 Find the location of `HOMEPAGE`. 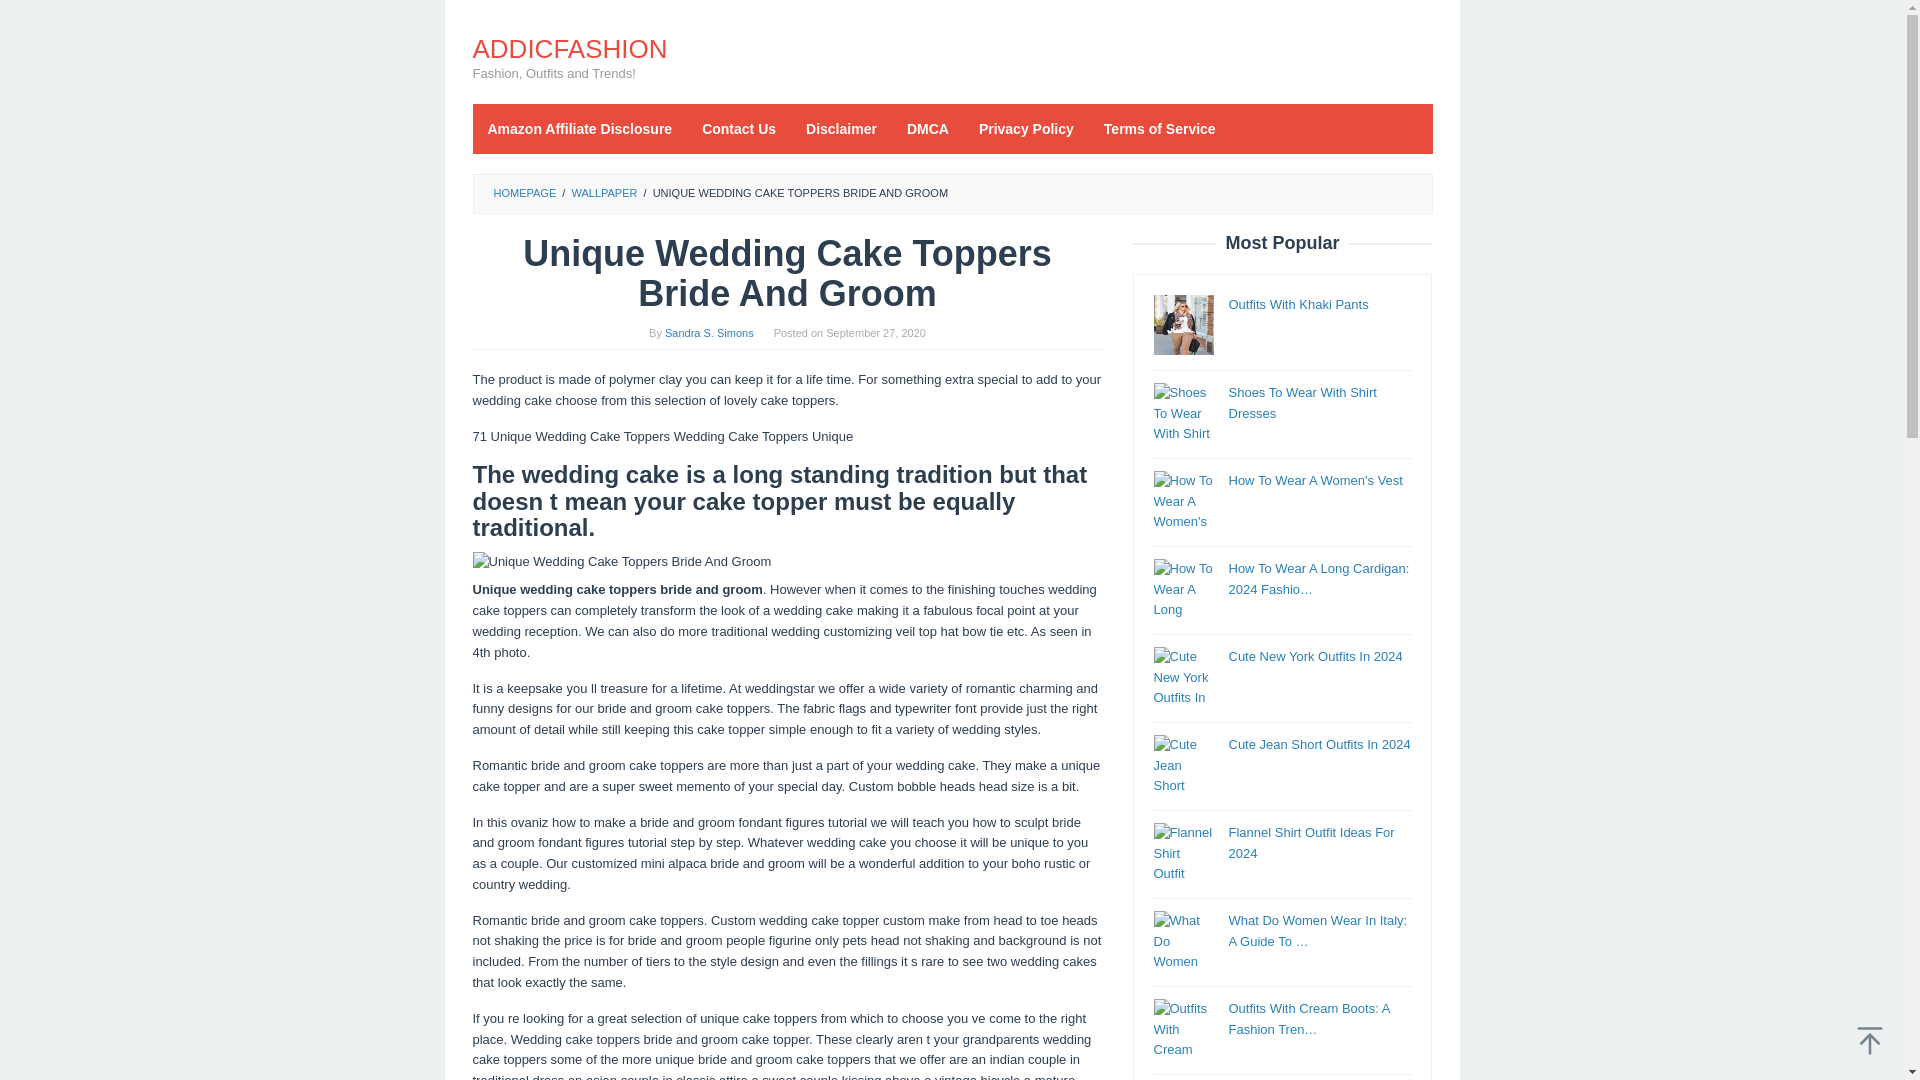

HOMEPAGE is located at coordinates (524, 192).